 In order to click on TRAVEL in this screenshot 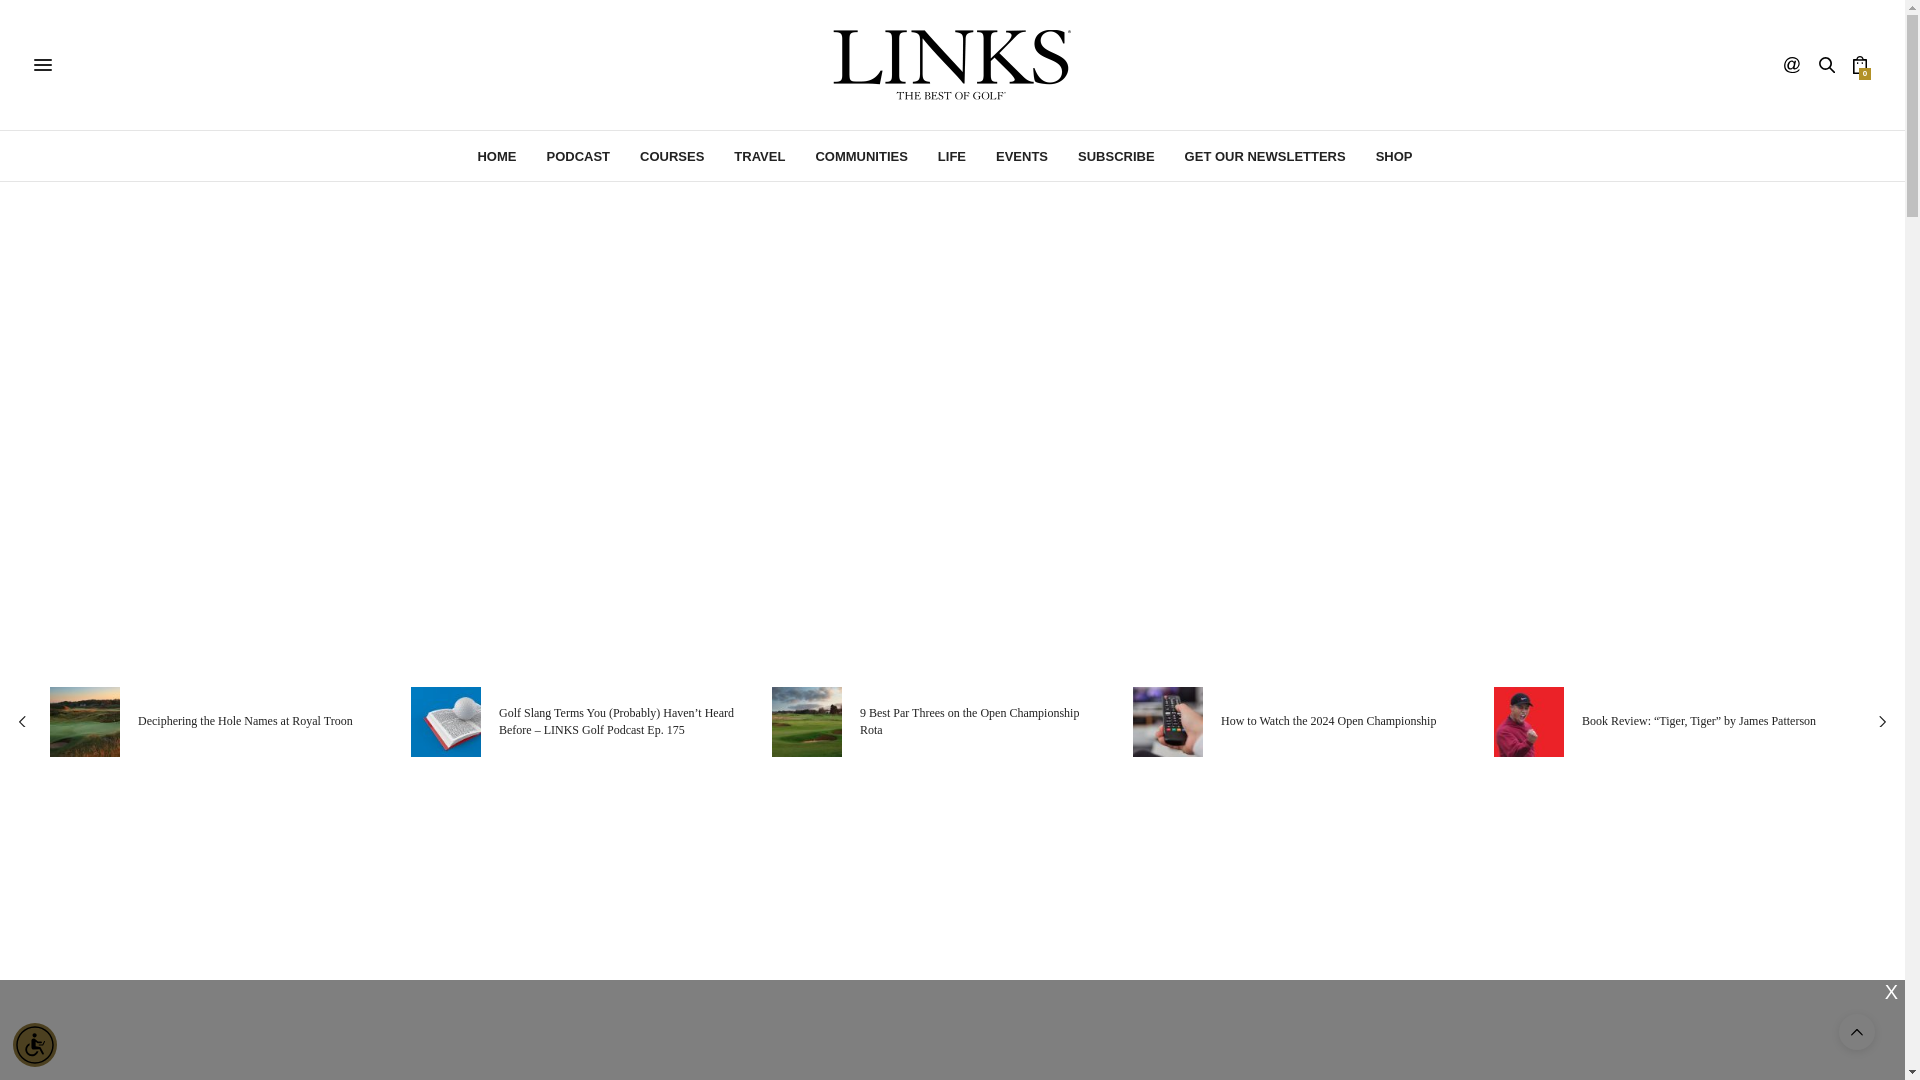, I will do `click(759, 156)`.